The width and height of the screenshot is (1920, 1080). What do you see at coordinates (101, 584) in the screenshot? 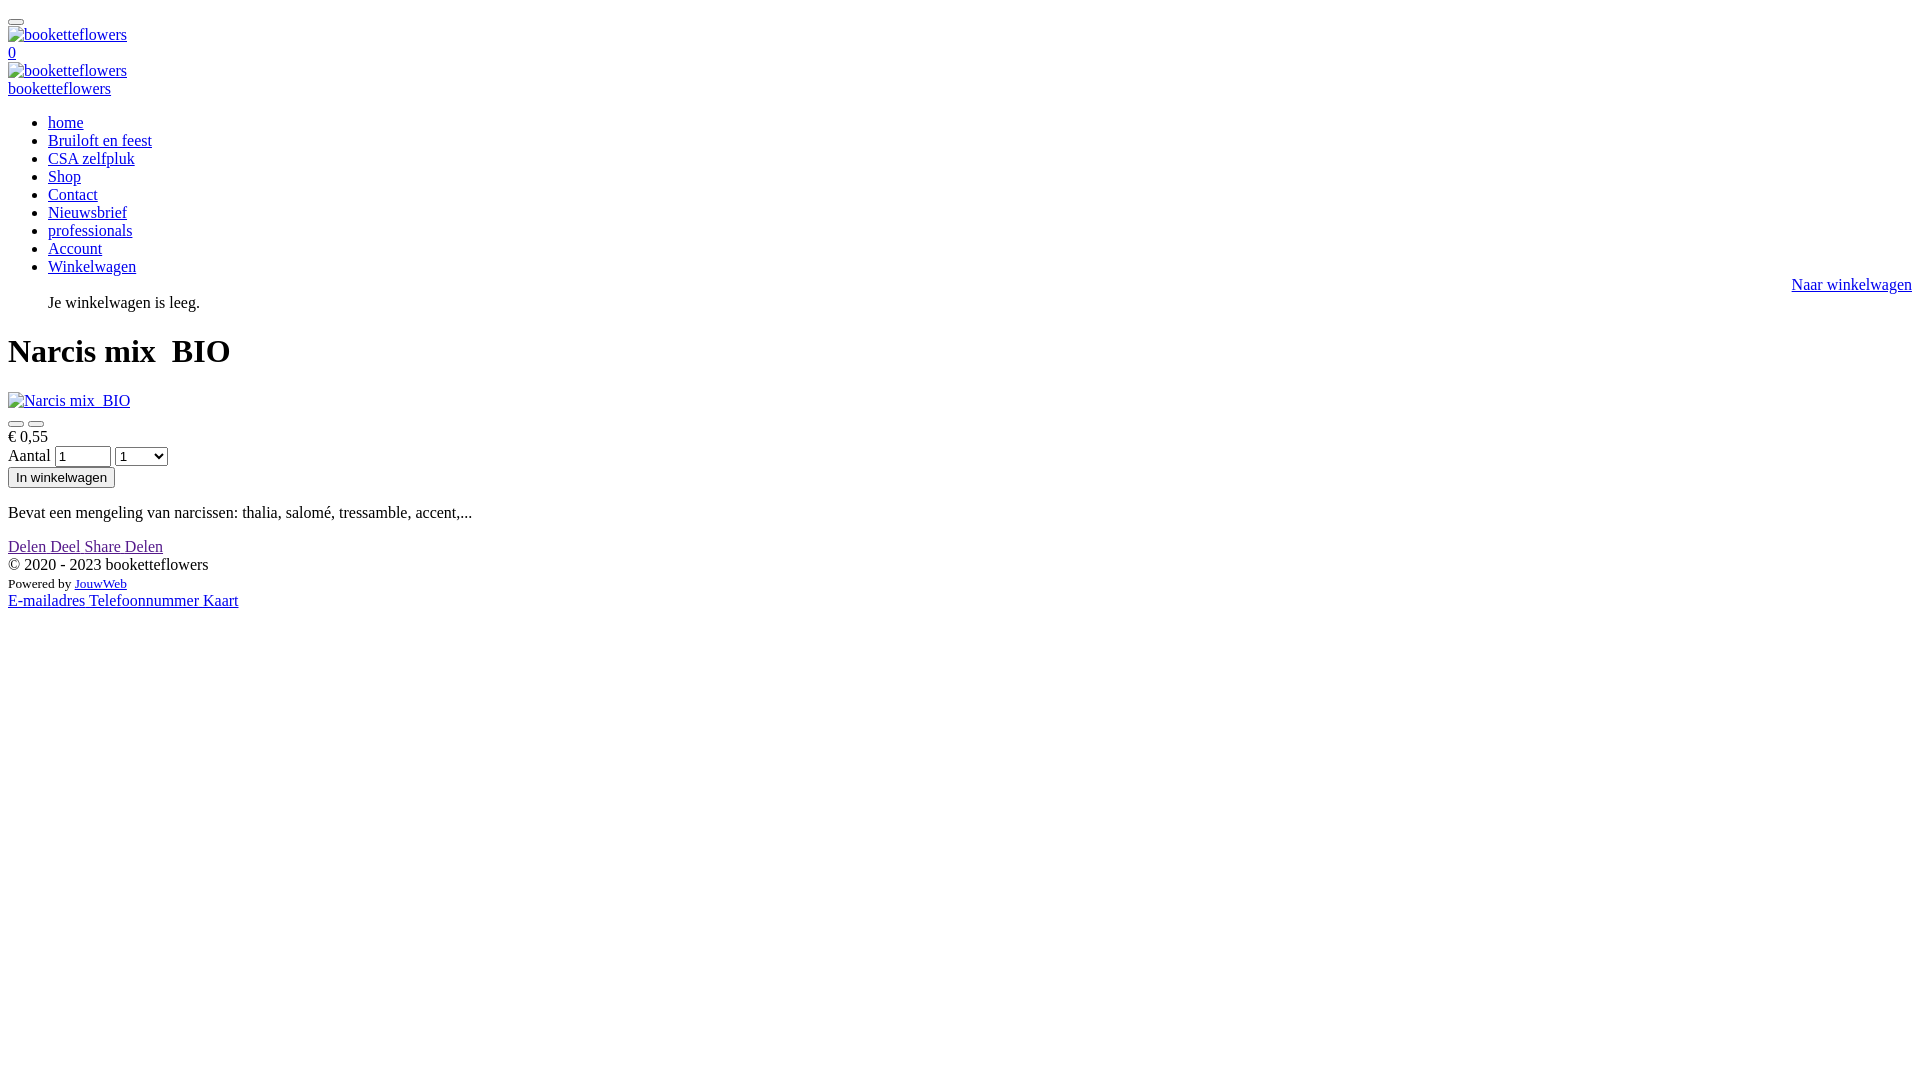
I see `JouwWeb` at bounding box center [101, 584].